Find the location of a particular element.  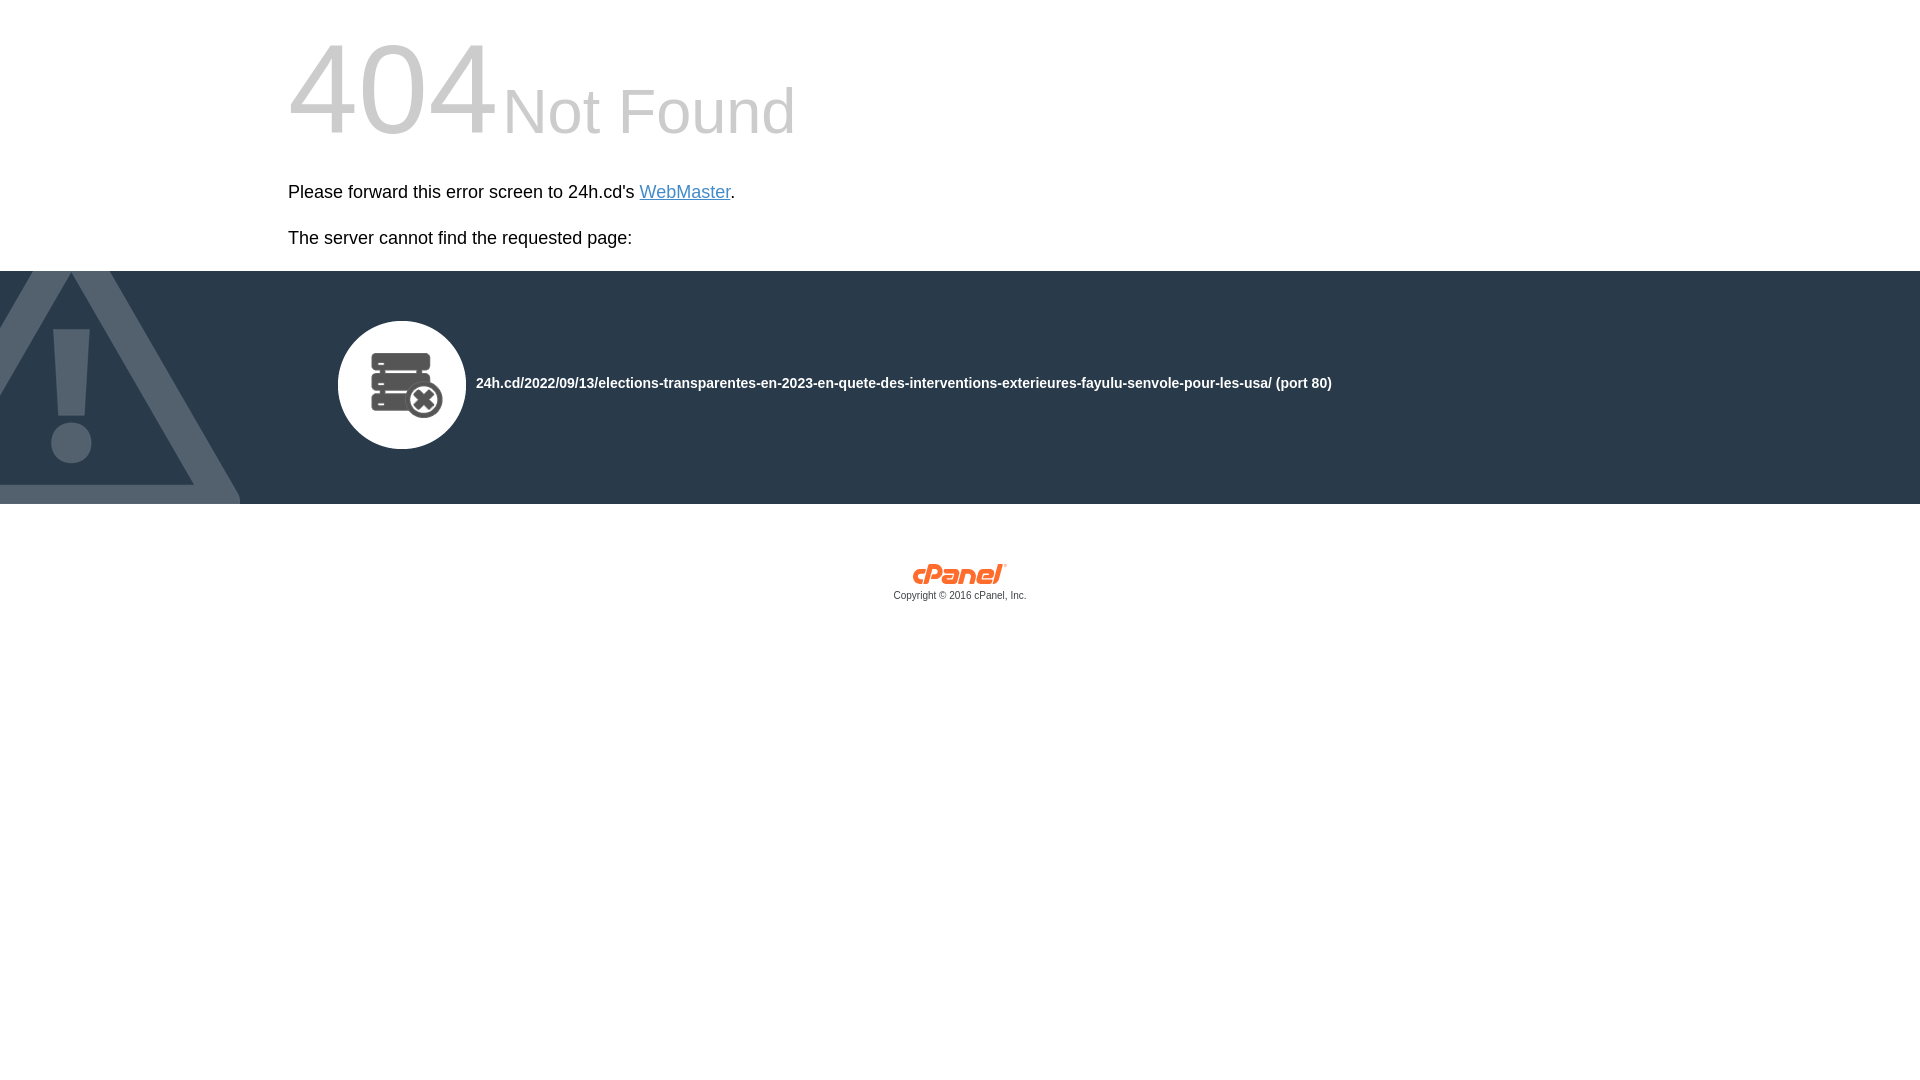

WebMaster is located at coordinates (686, 192).